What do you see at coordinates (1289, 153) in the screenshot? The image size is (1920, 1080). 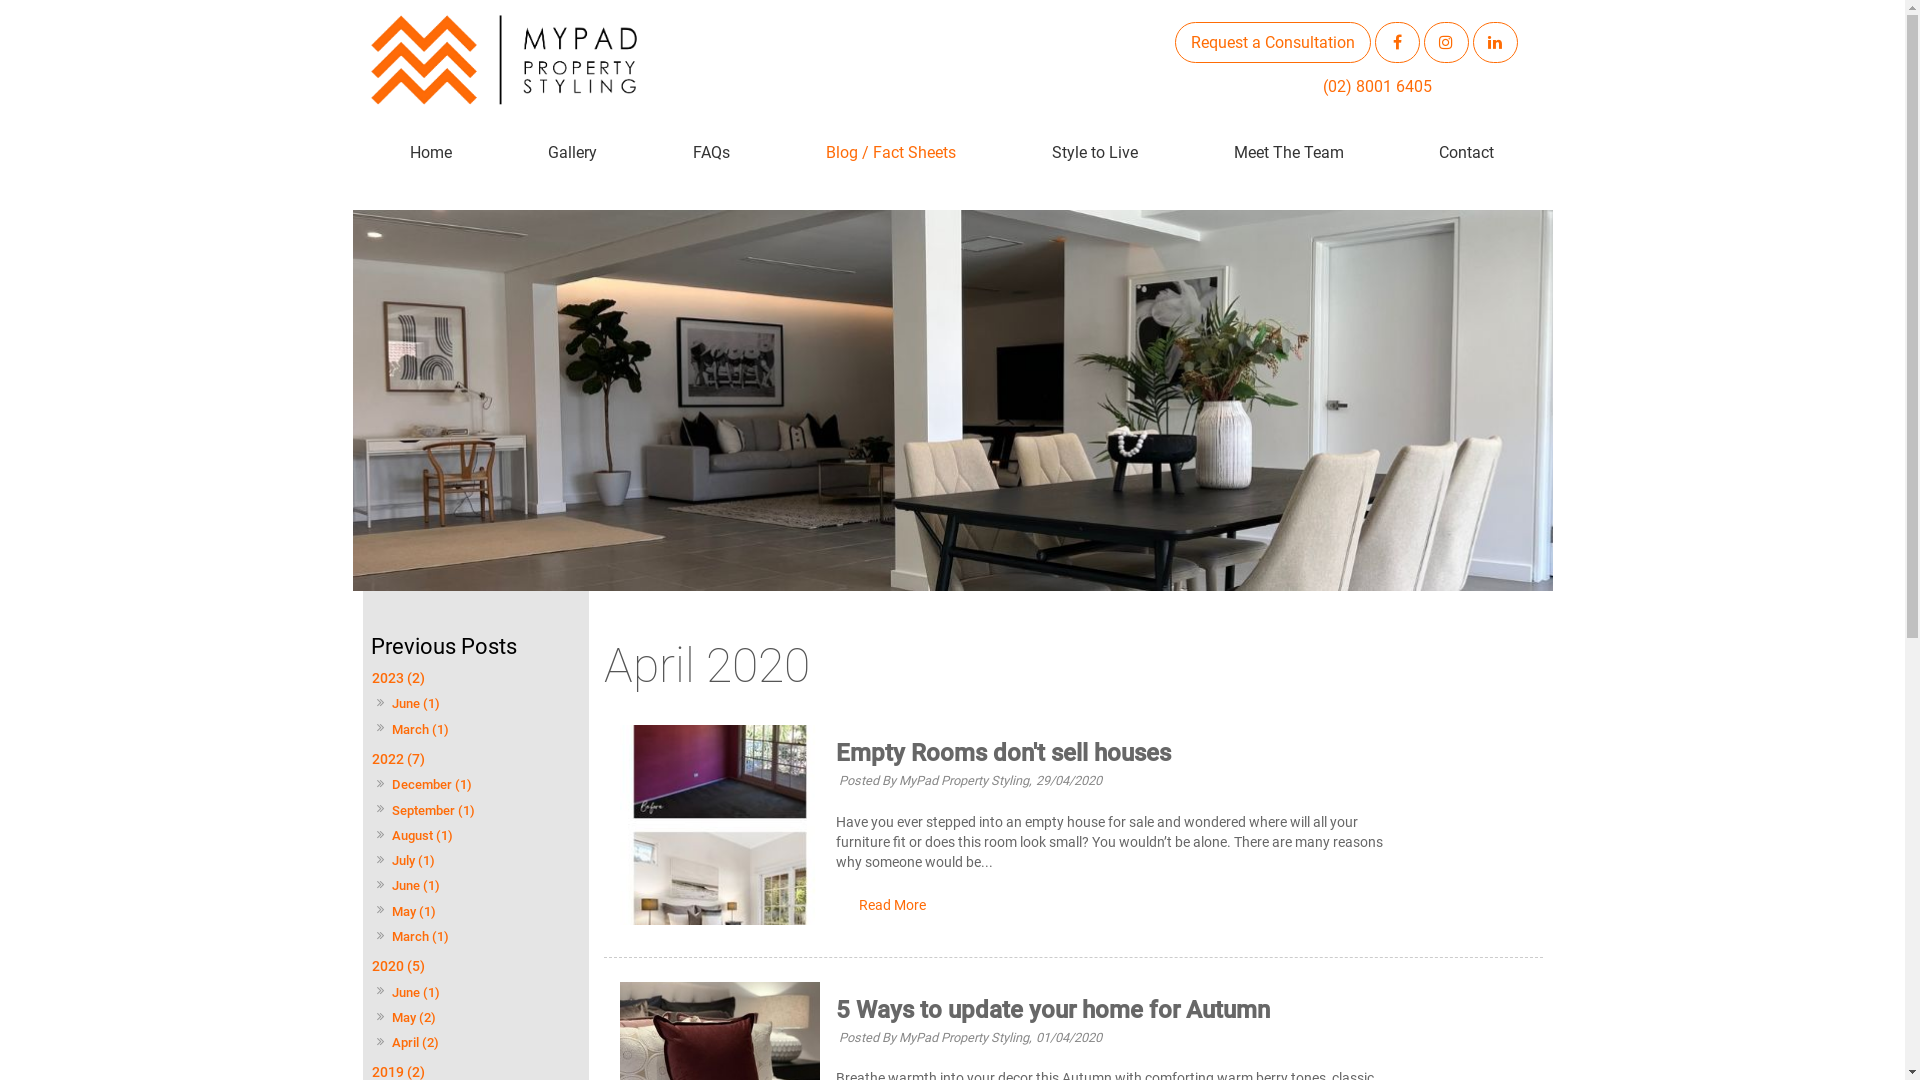 I see `Meet The Team` at bounding box center [1289, 153].